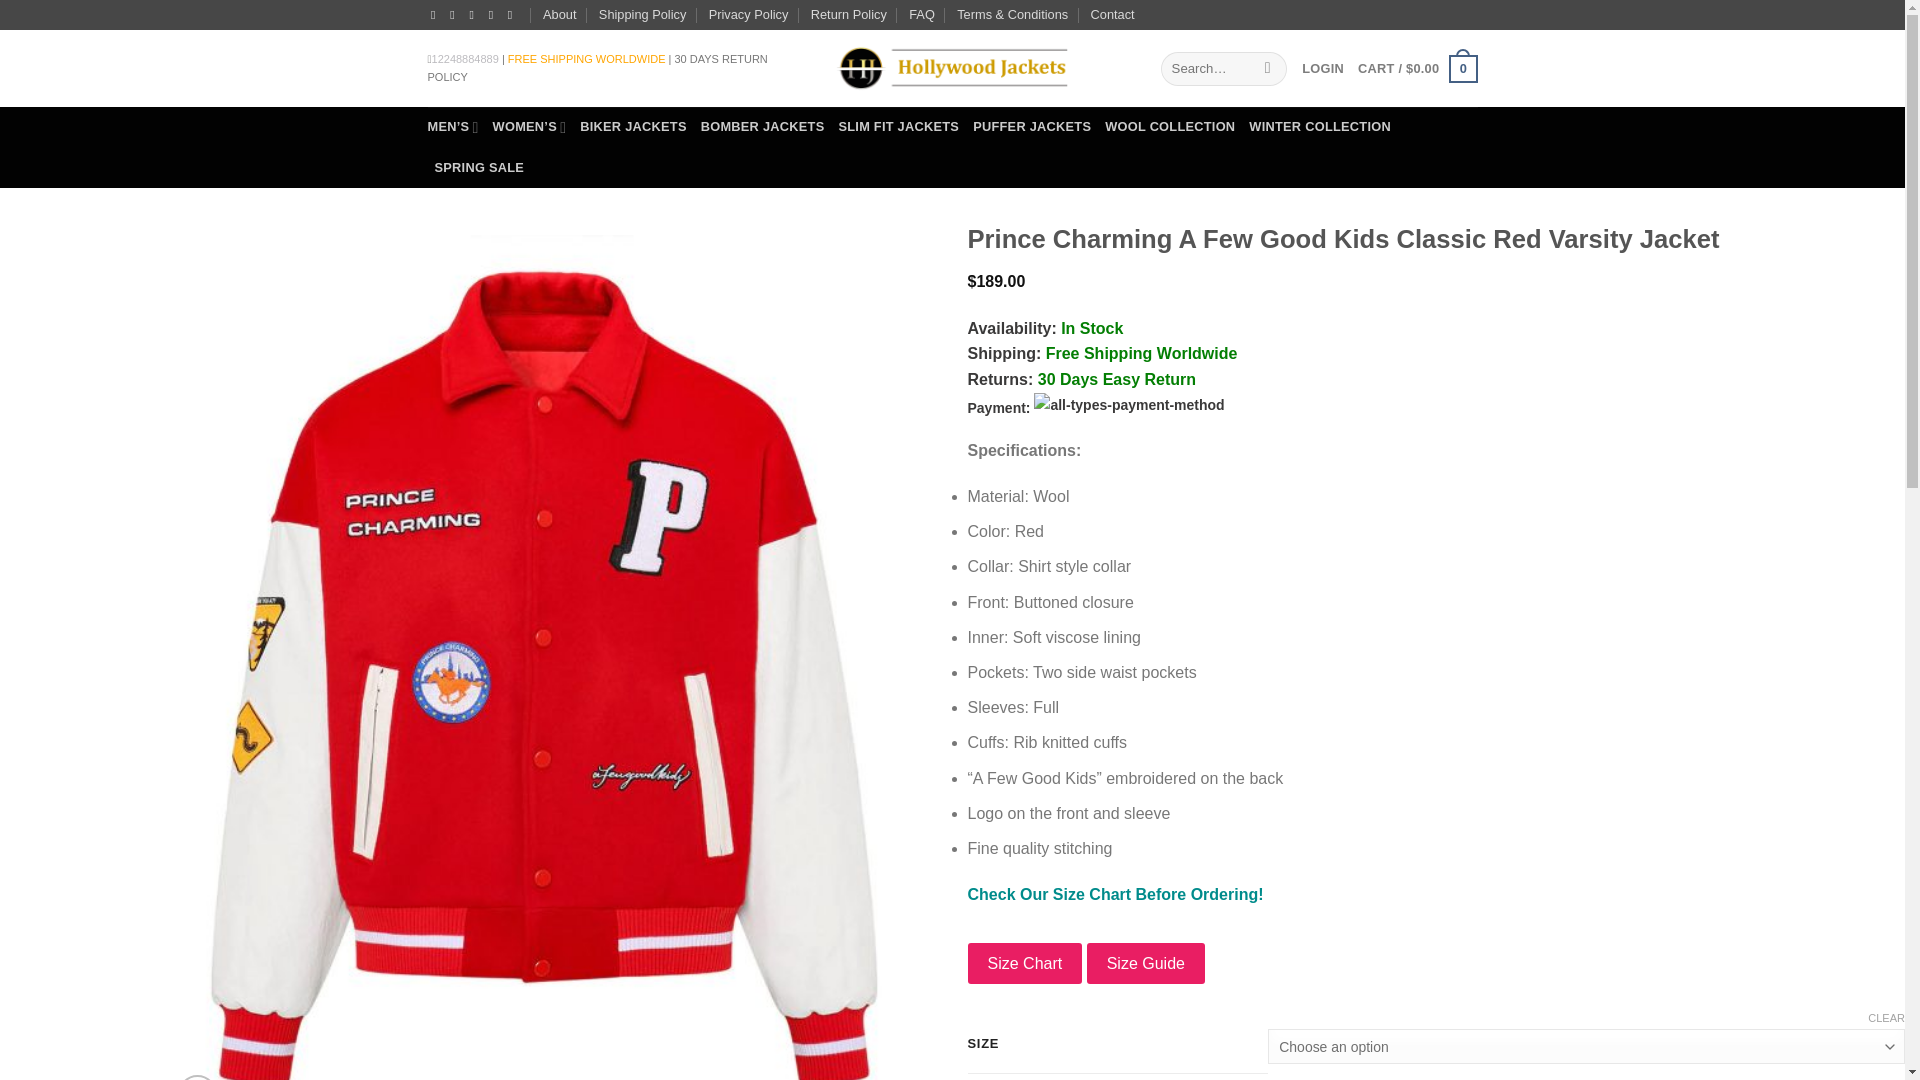 This screenshot has height=1080, width=1920. I want to click on Return Policy, so click(848, 15).